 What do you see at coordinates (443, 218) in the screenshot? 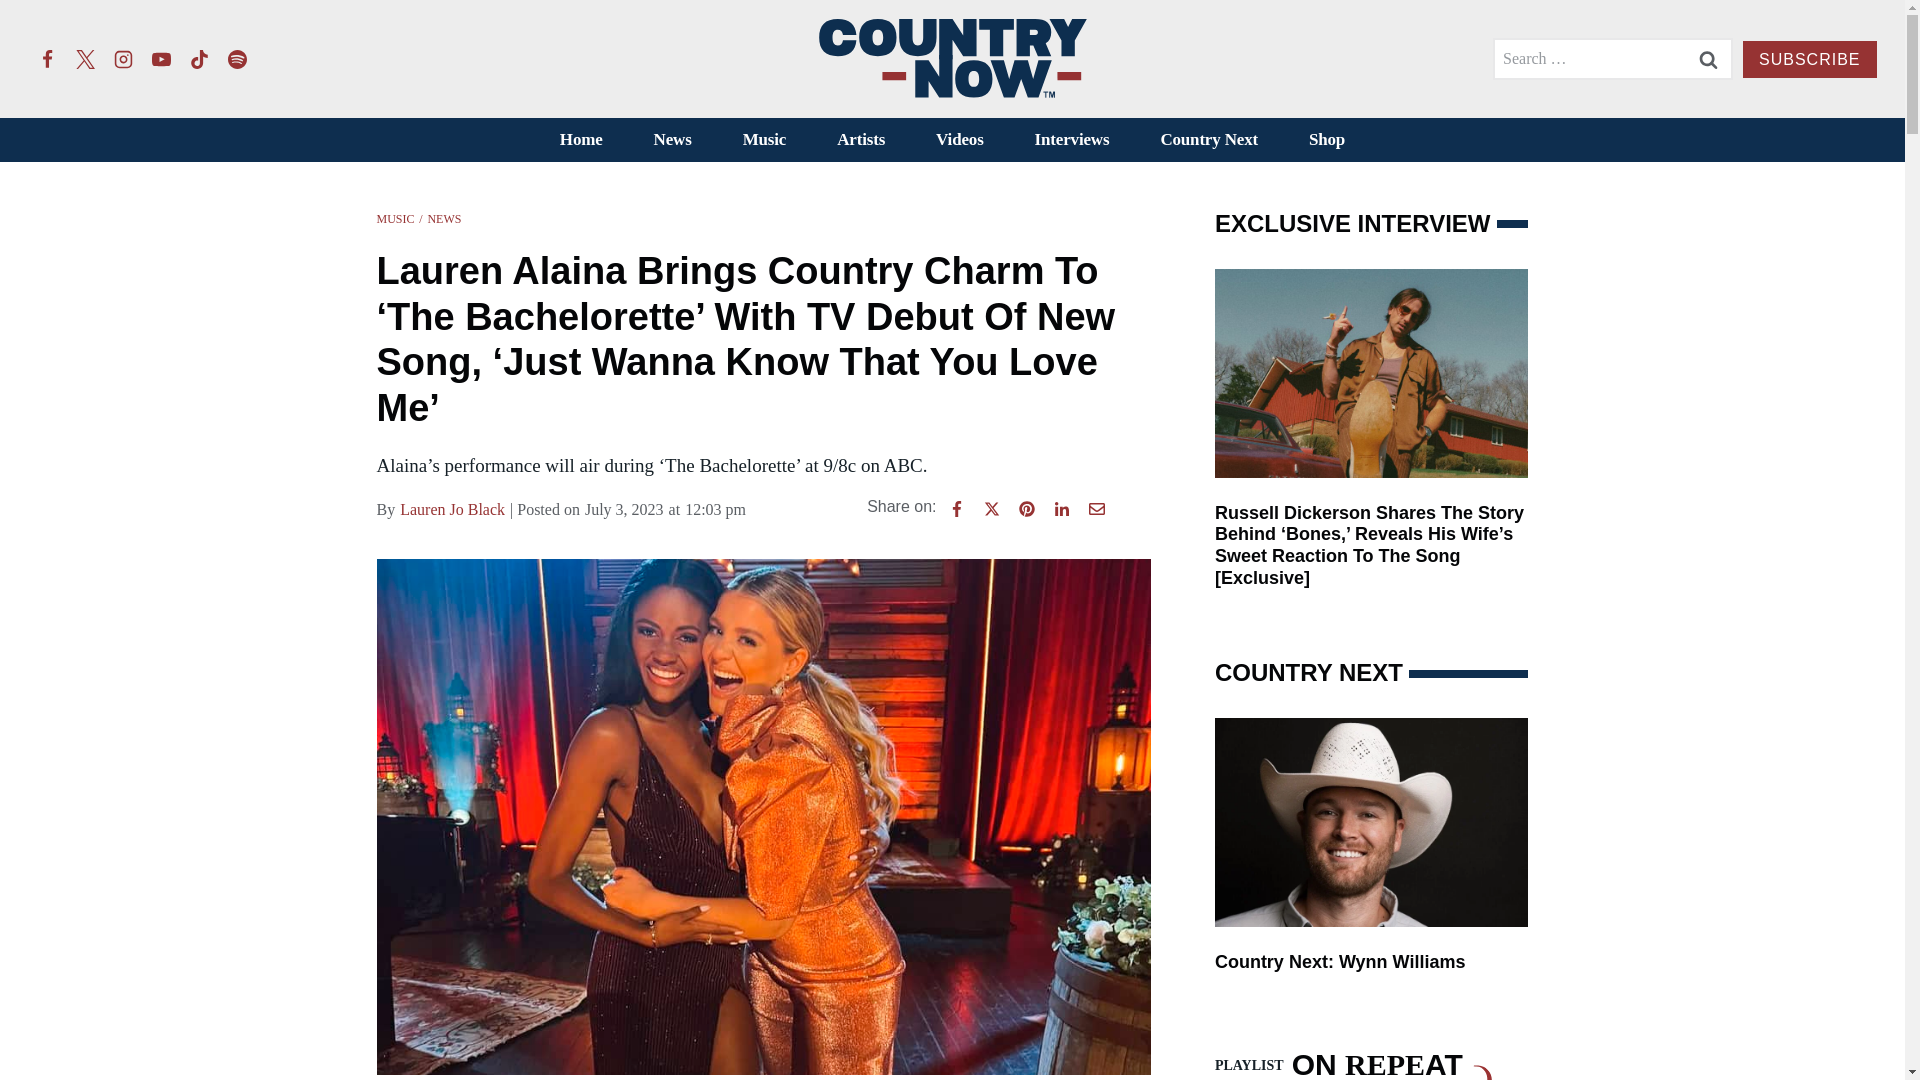
I see `NEWS` at bounding box center [443, 218].